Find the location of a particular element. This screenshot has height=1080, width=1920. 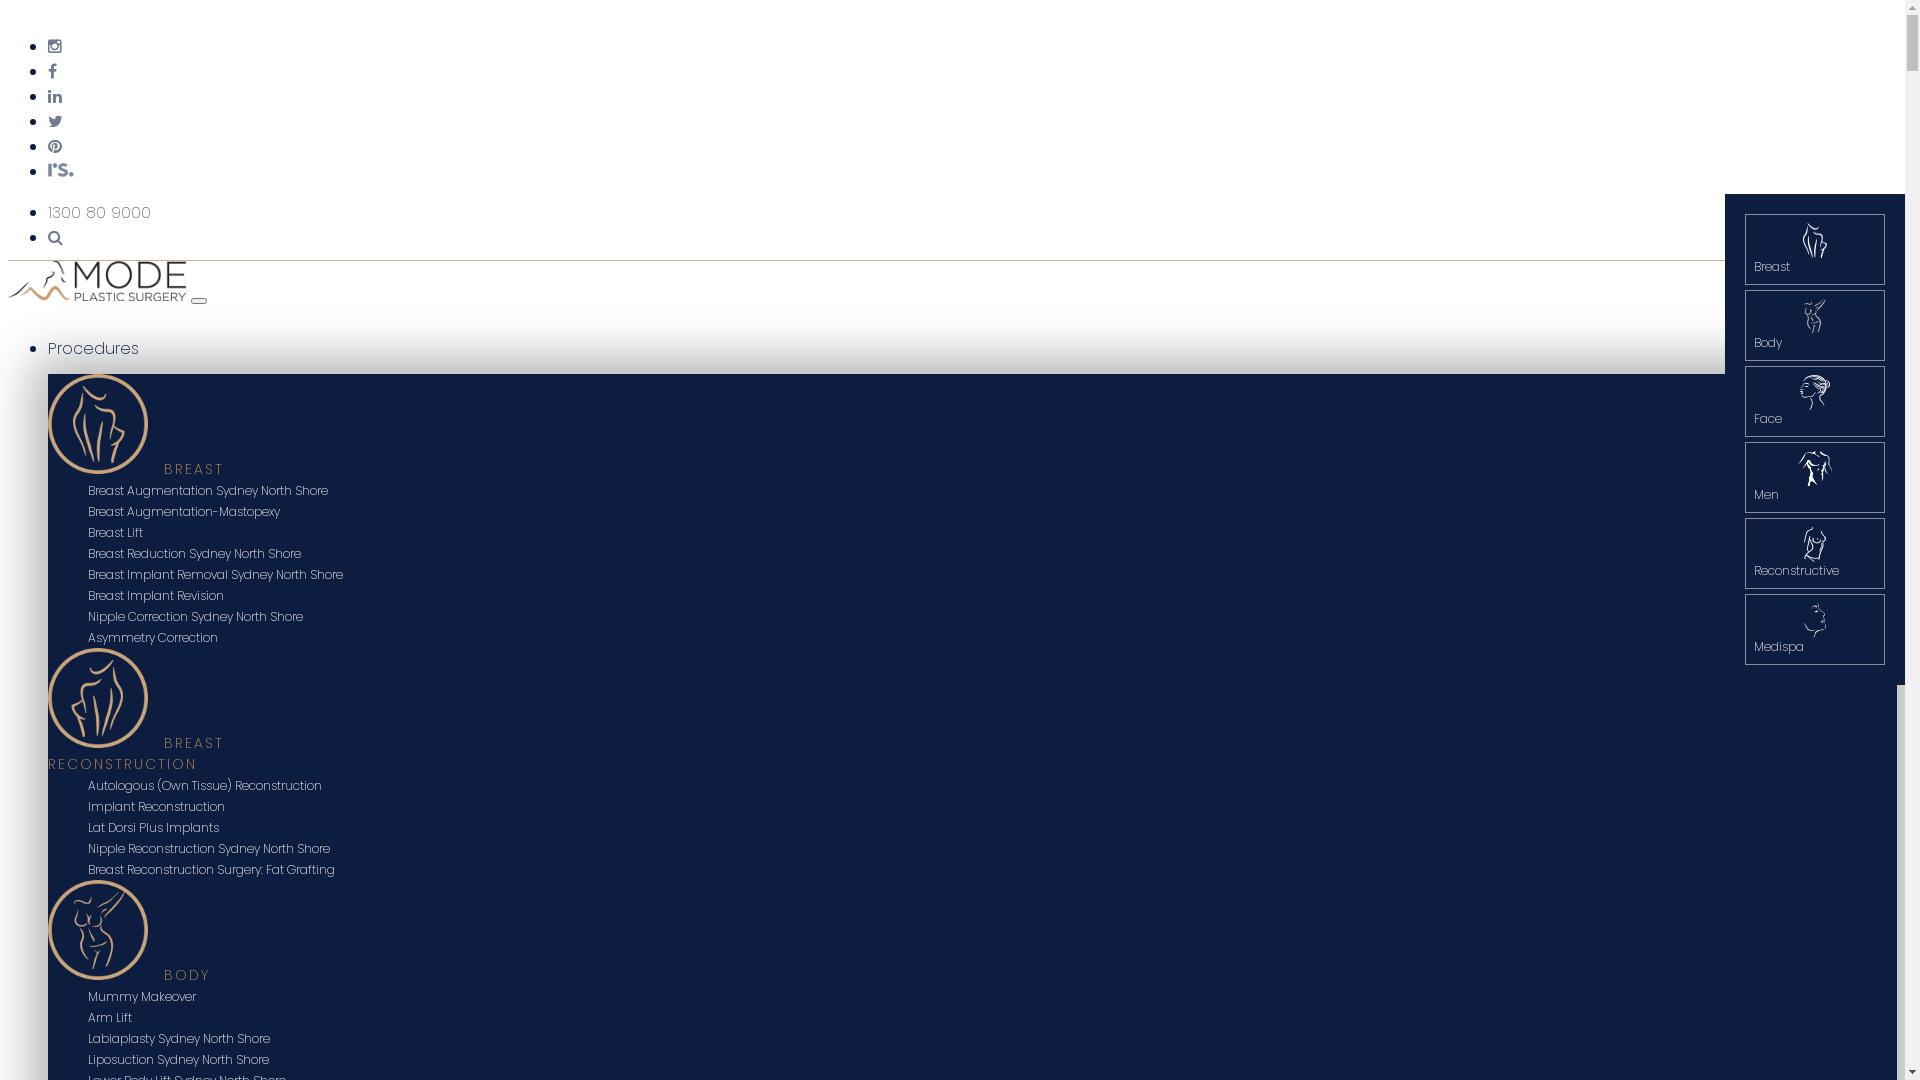

Linkedin is located at coordinates (55, 96).